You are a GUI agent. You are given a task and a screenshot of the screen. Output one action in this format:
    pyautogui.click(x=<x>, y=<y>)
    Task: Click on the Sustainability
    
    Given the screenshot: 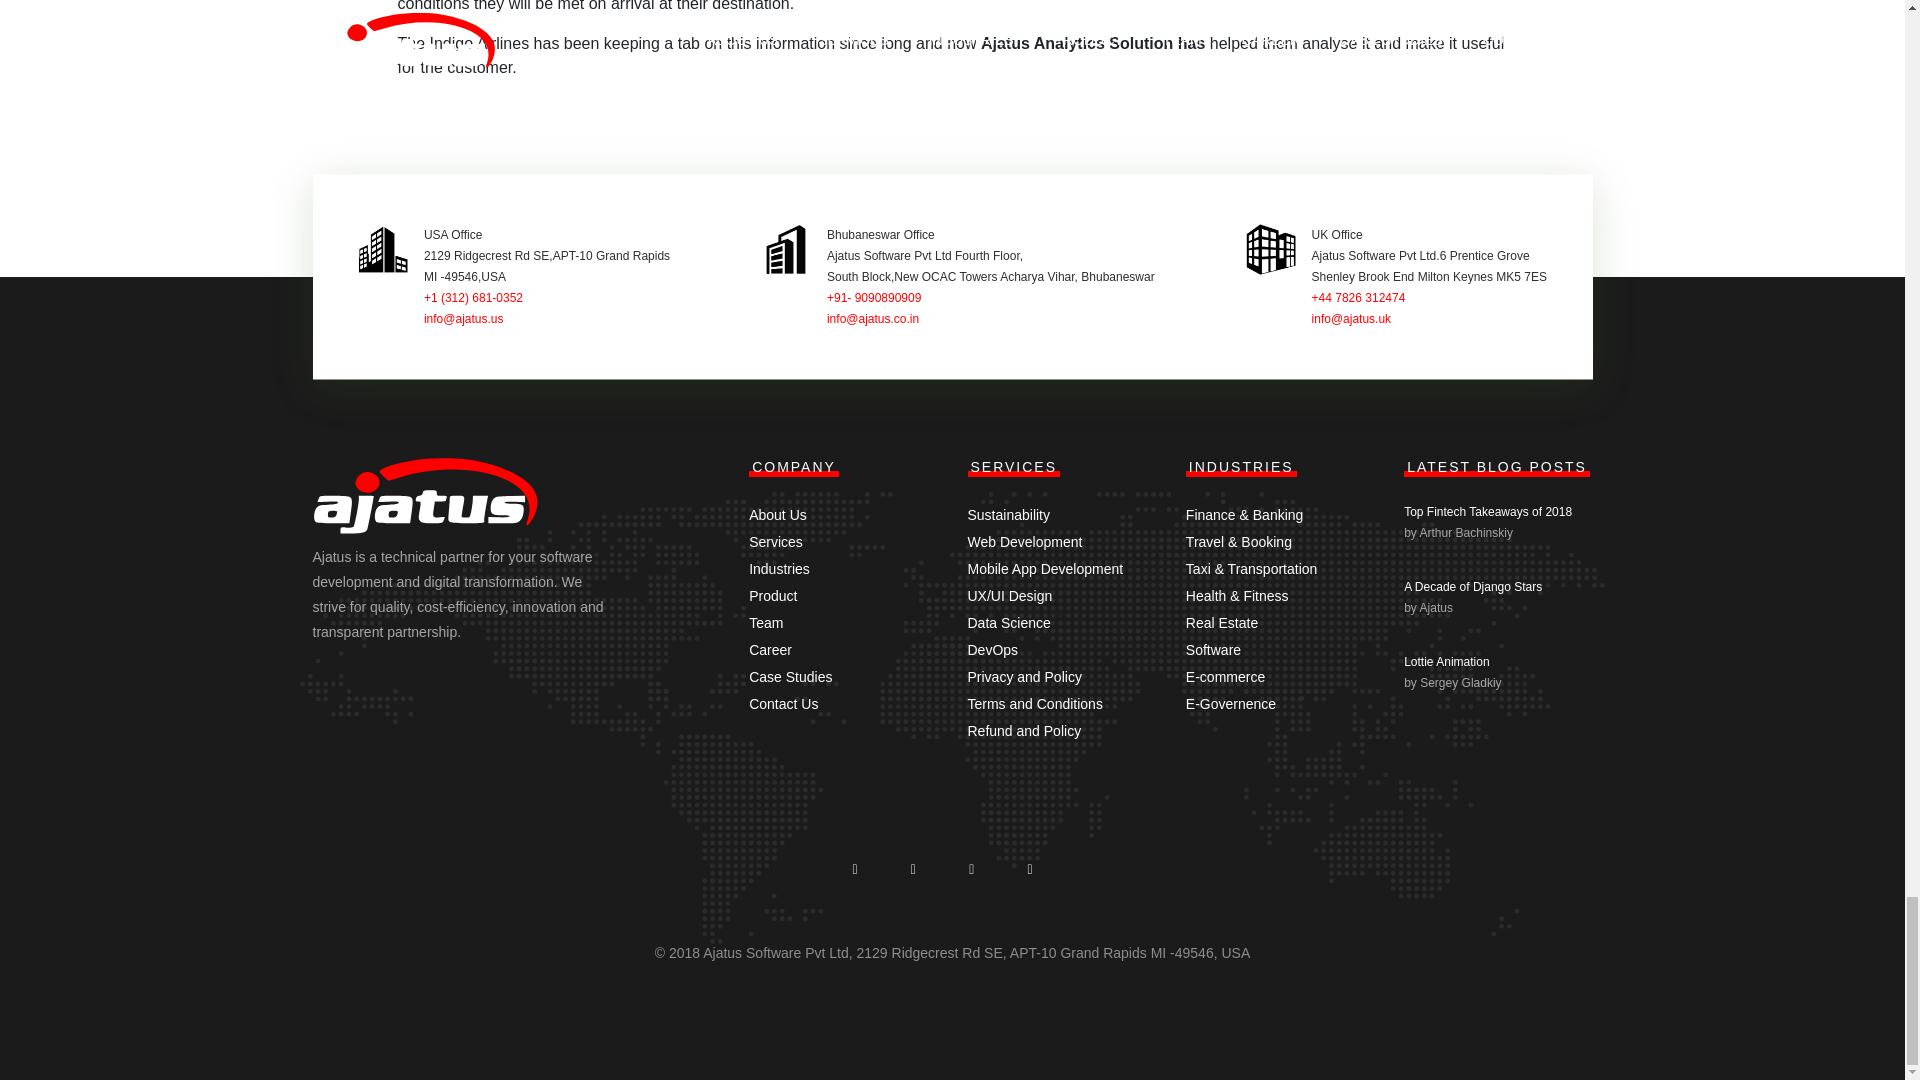 What is the action you would take?
    pyautogui.click(x=1008, y=514)
    